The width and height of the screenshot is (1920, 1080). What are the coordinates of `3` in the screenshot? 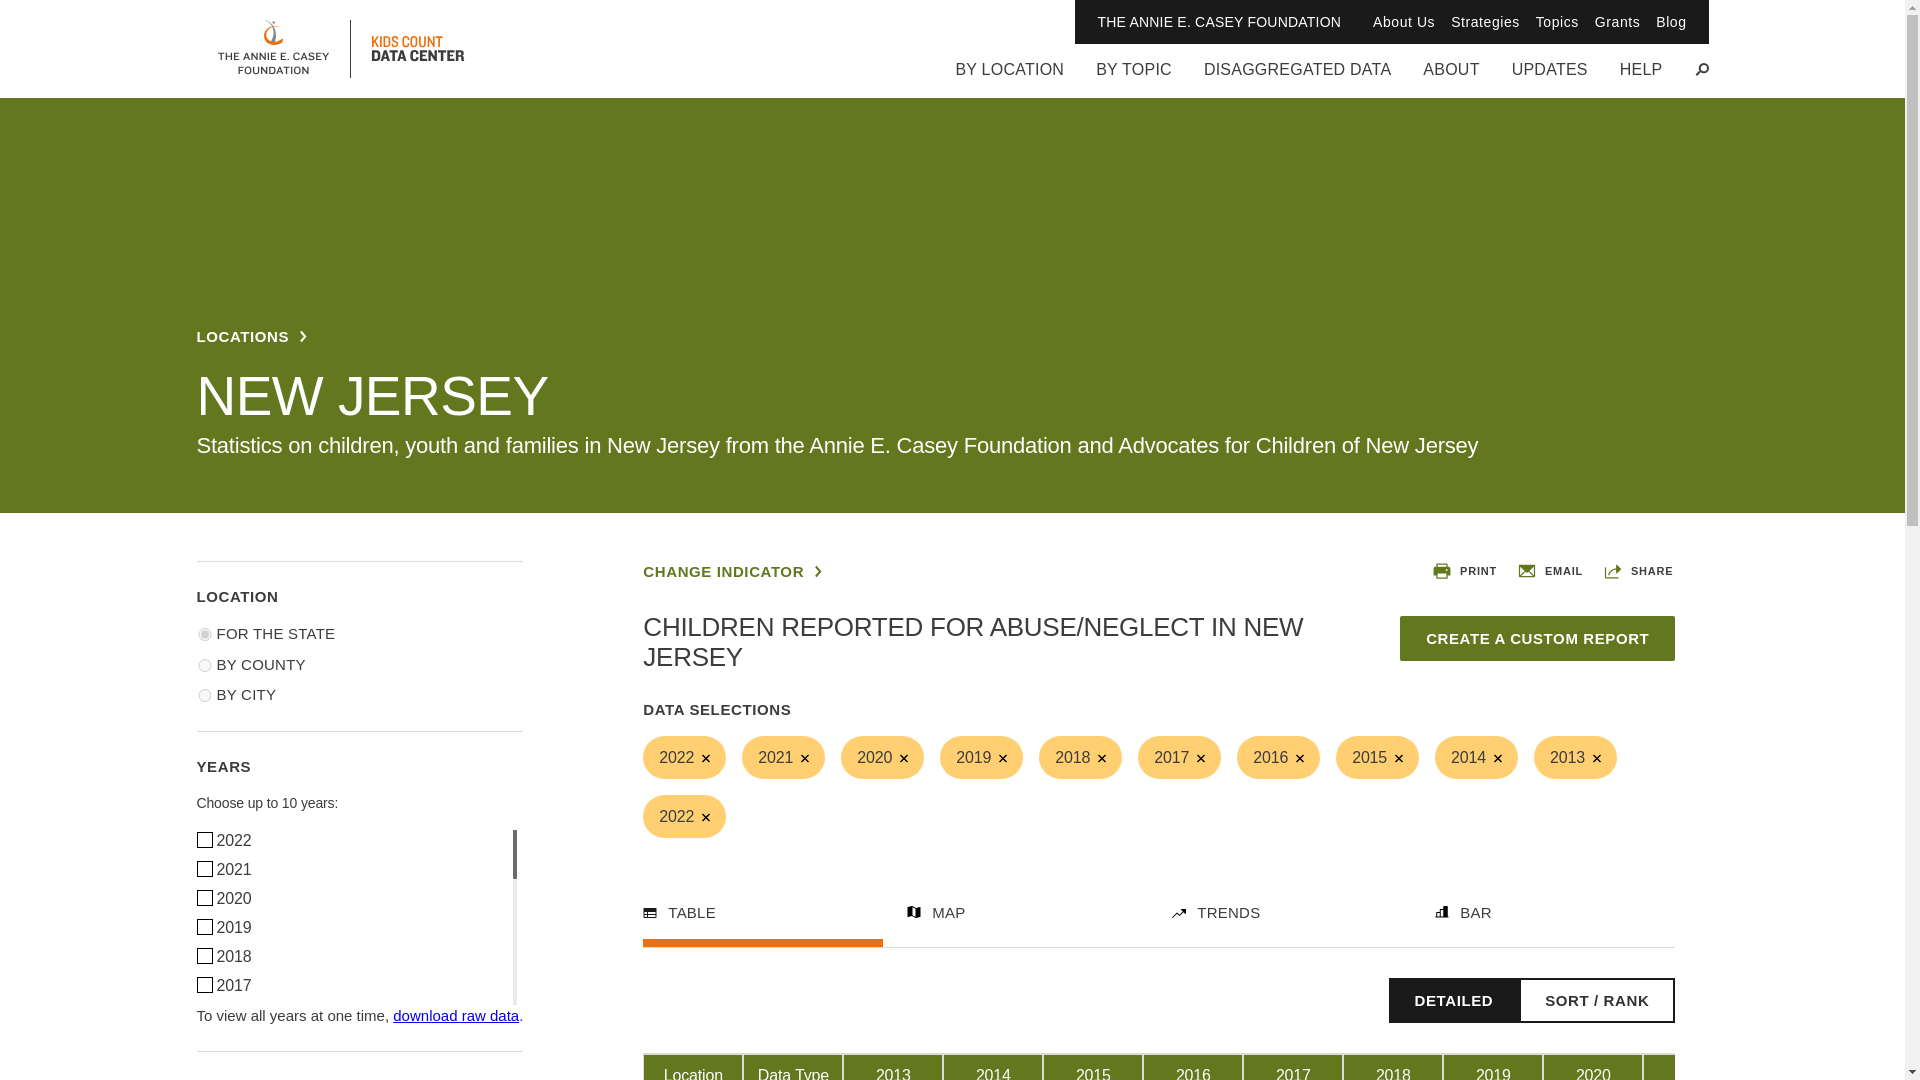 It's located at (203, 696).